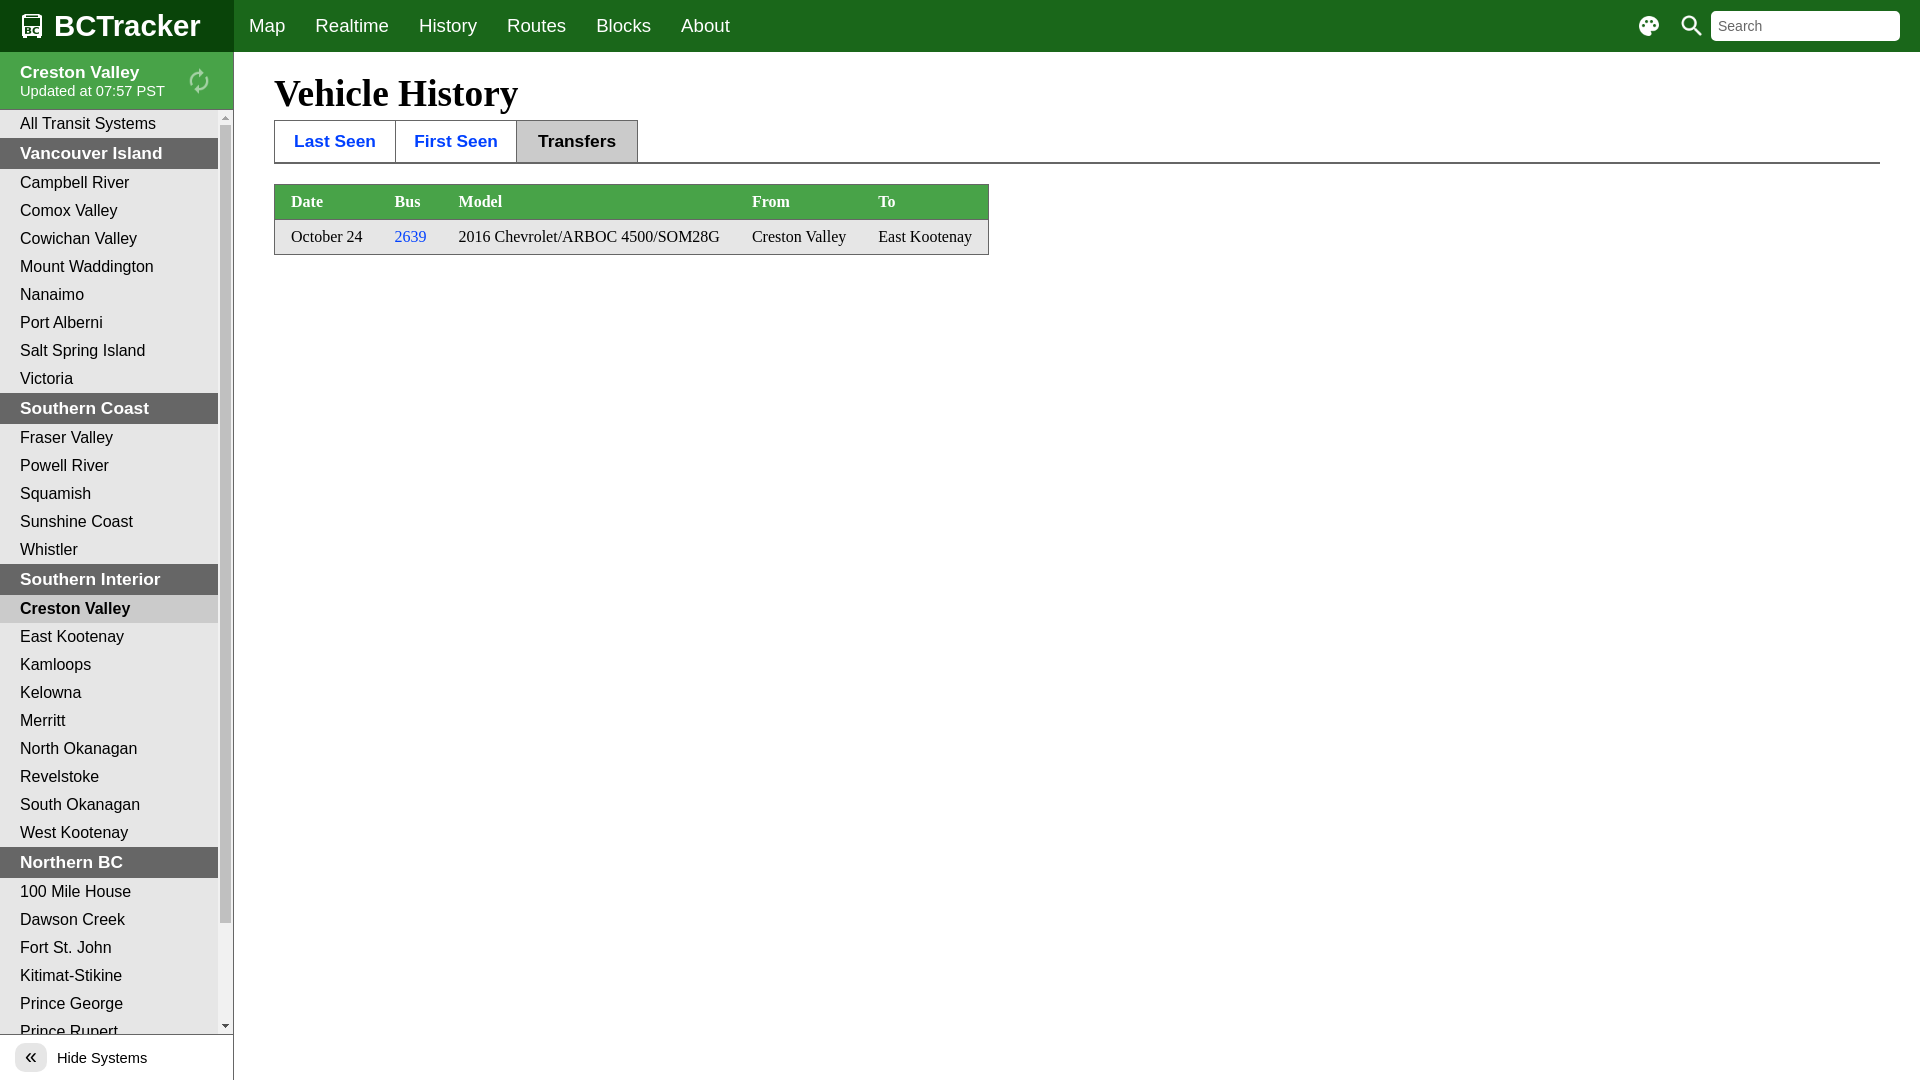 This screenshot has height=1080, width=1920. Describe the element at coordinates (109, 239) in the screenshot. I see `Cowichan Valley` at that location.